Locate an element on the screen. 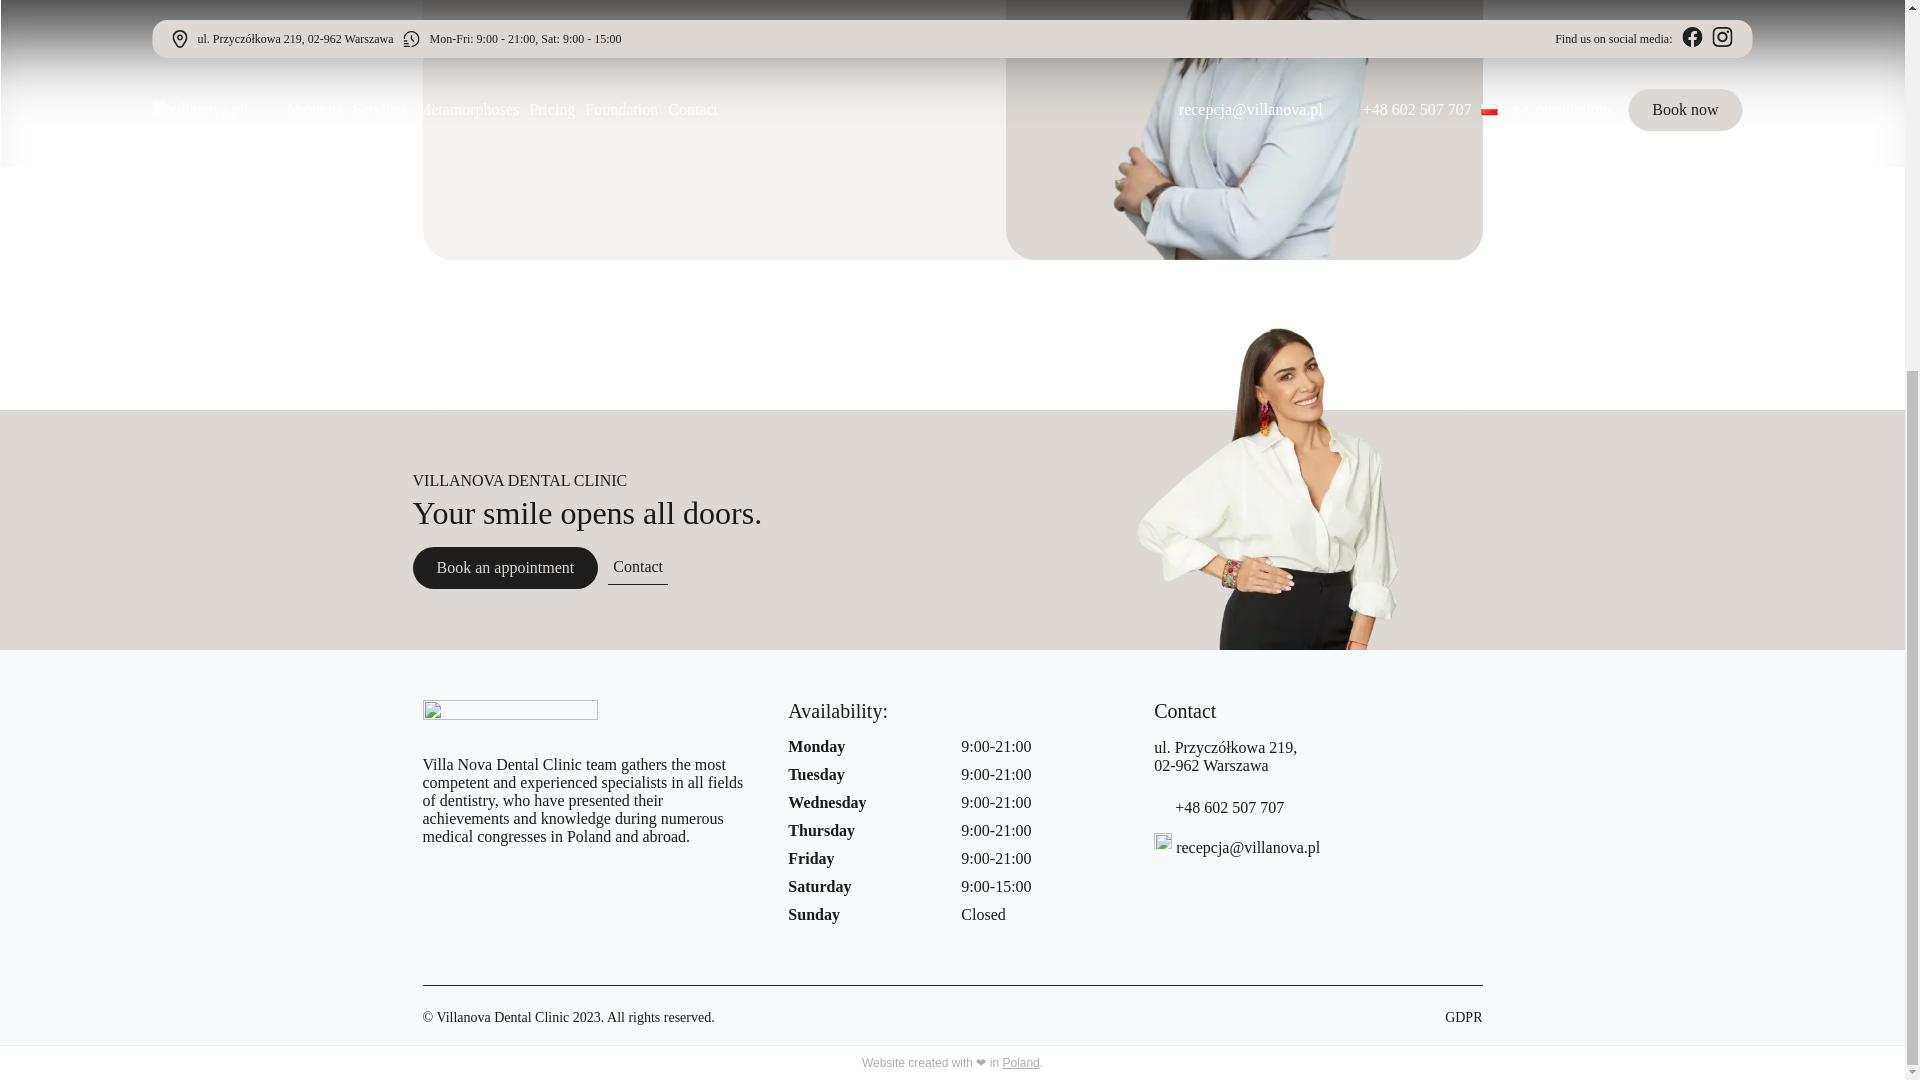 The image size is (1920, 1080). Book an appointment is located at coordinates (504, 567).